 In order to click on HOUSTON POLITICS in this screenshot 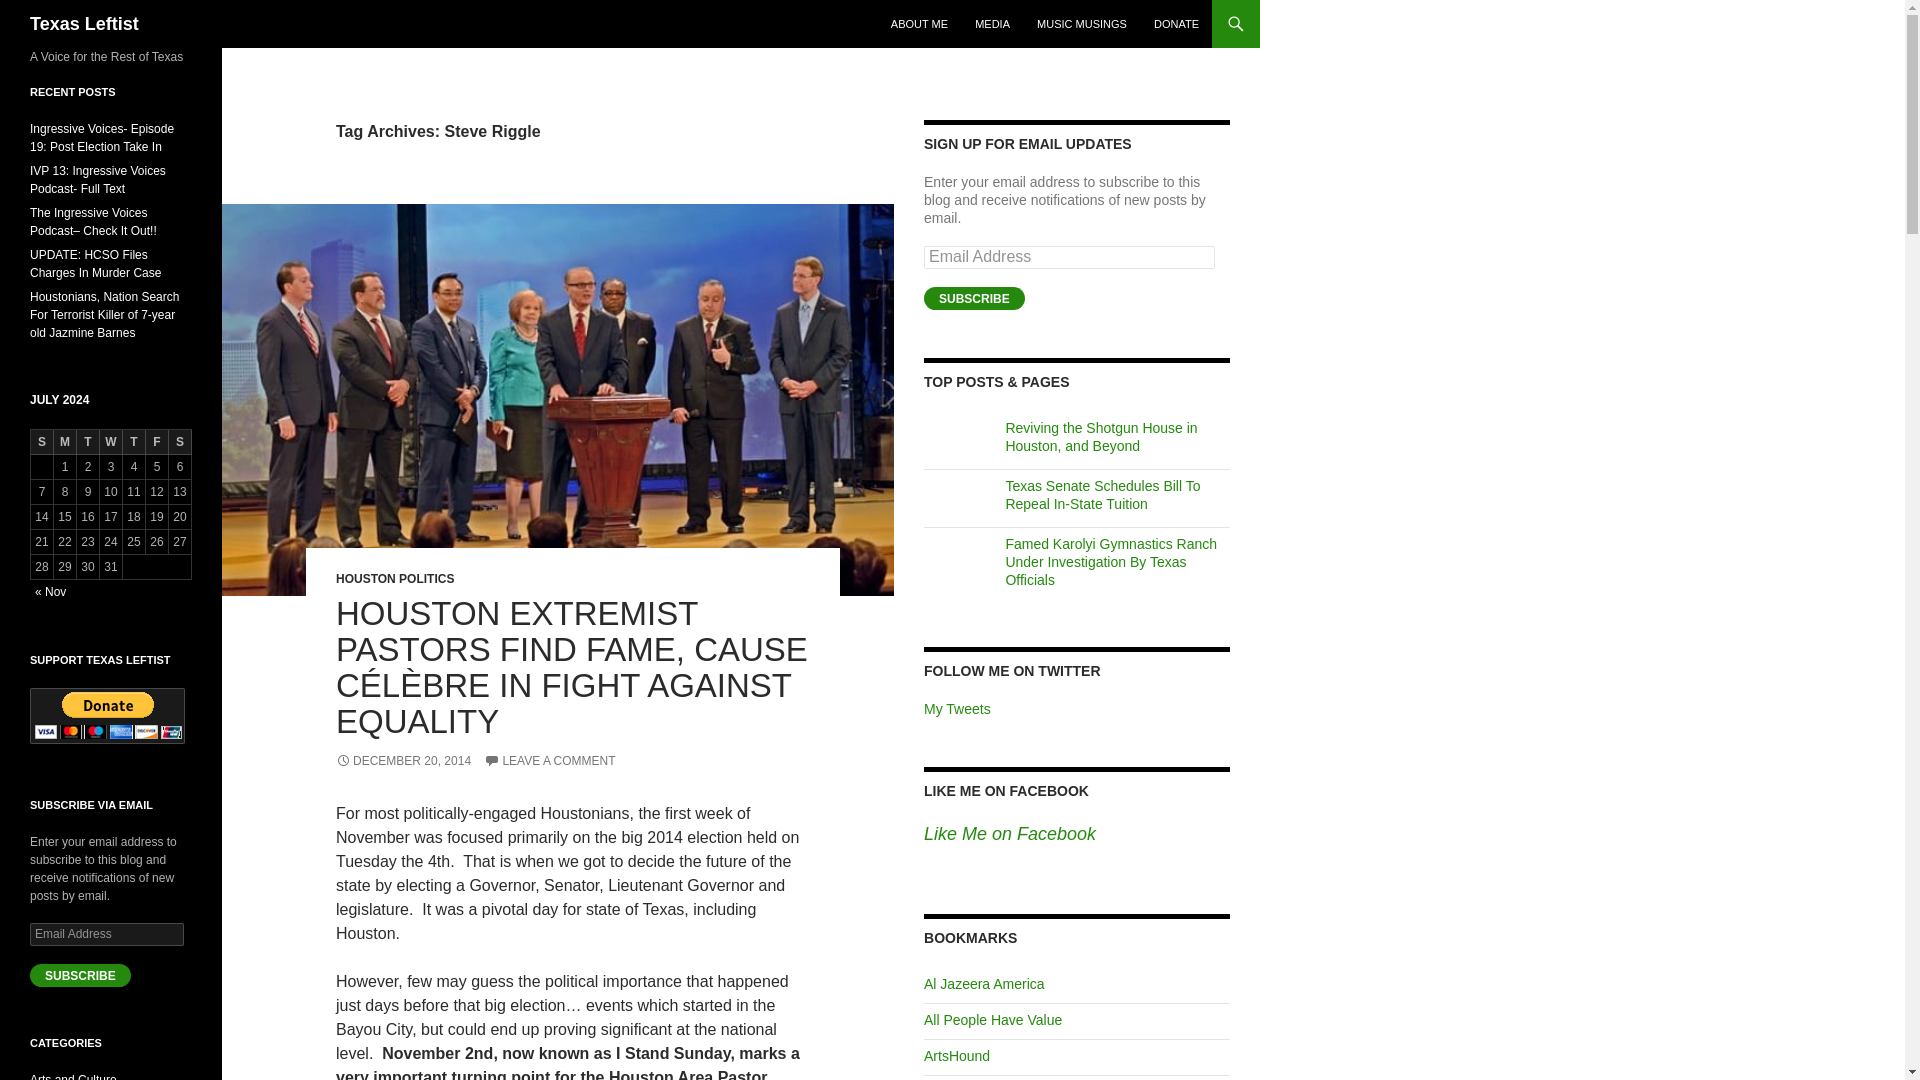, I will do `click(394, 579)`.